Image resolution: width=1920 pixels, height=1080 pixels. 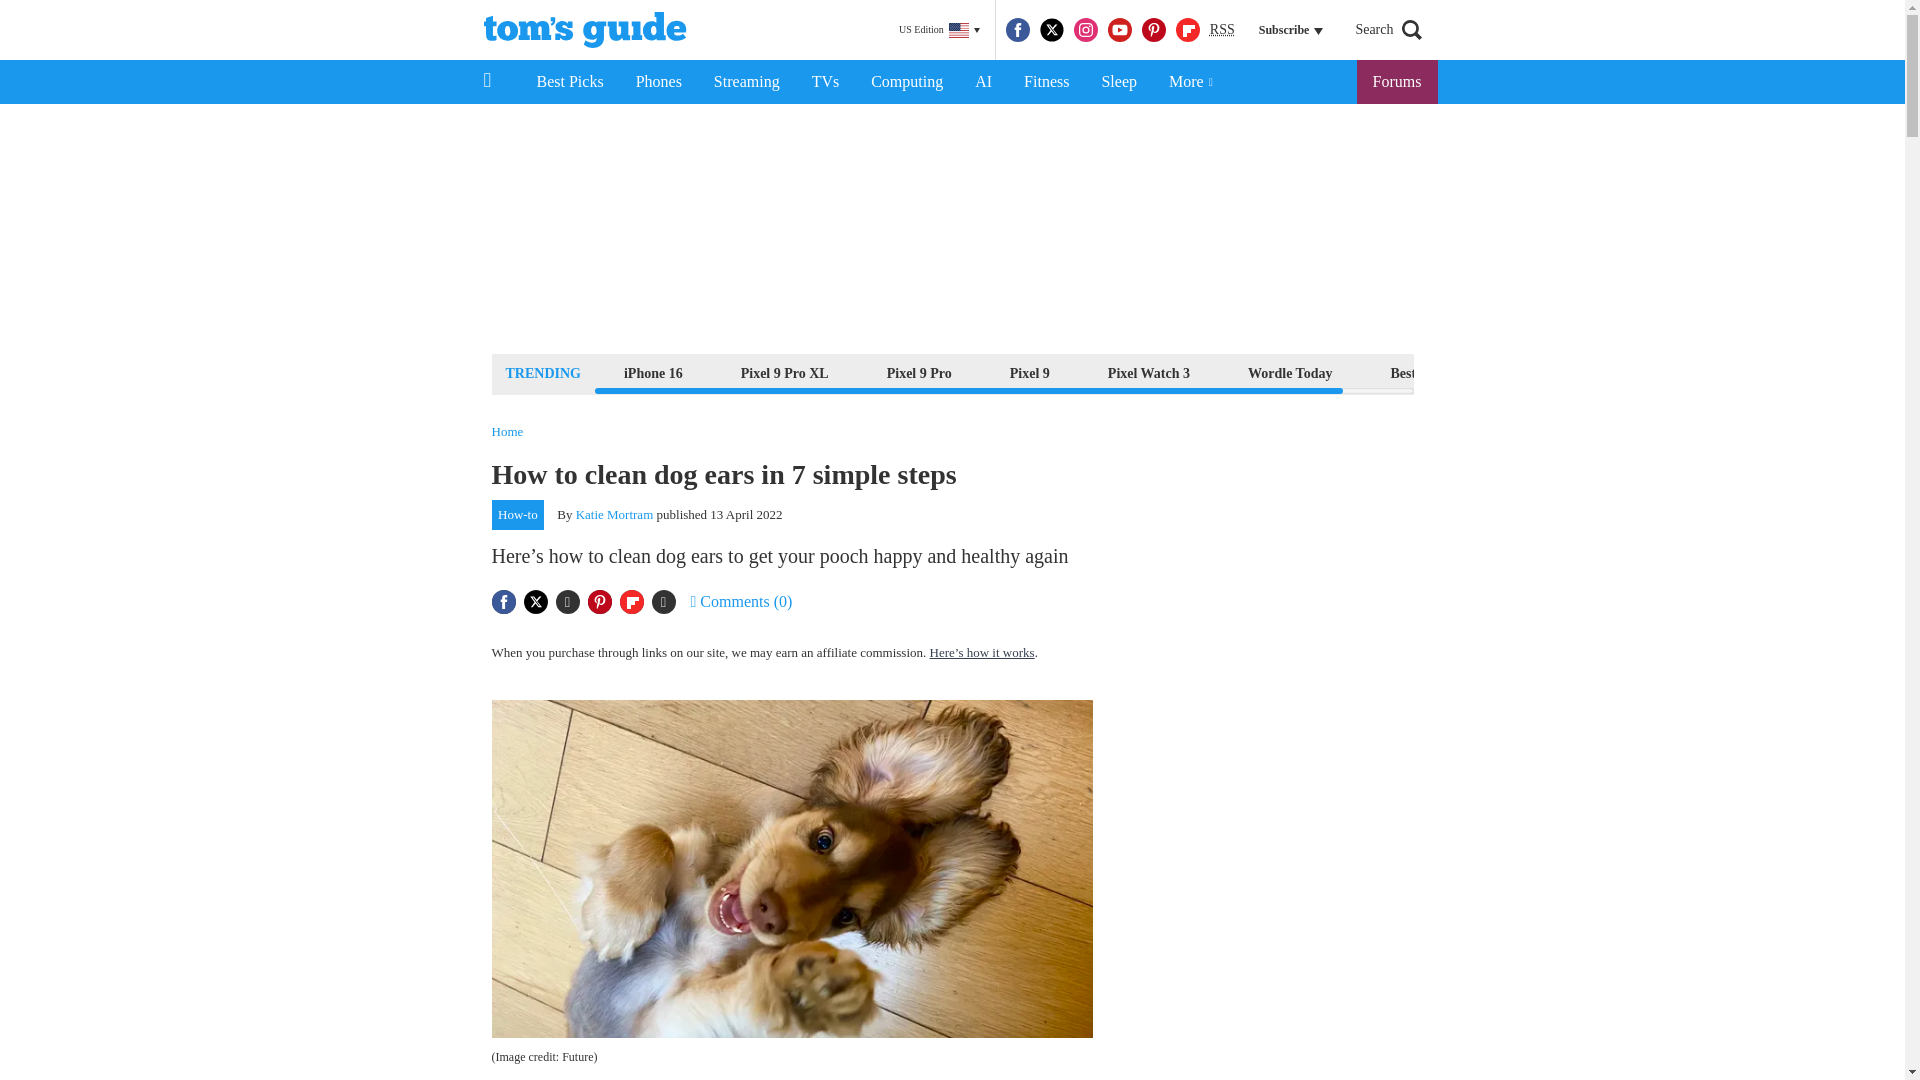 What do you see at coordinates (747, 82) in the screenshot?
I see `Streaming` at bounding box center [747, 82].